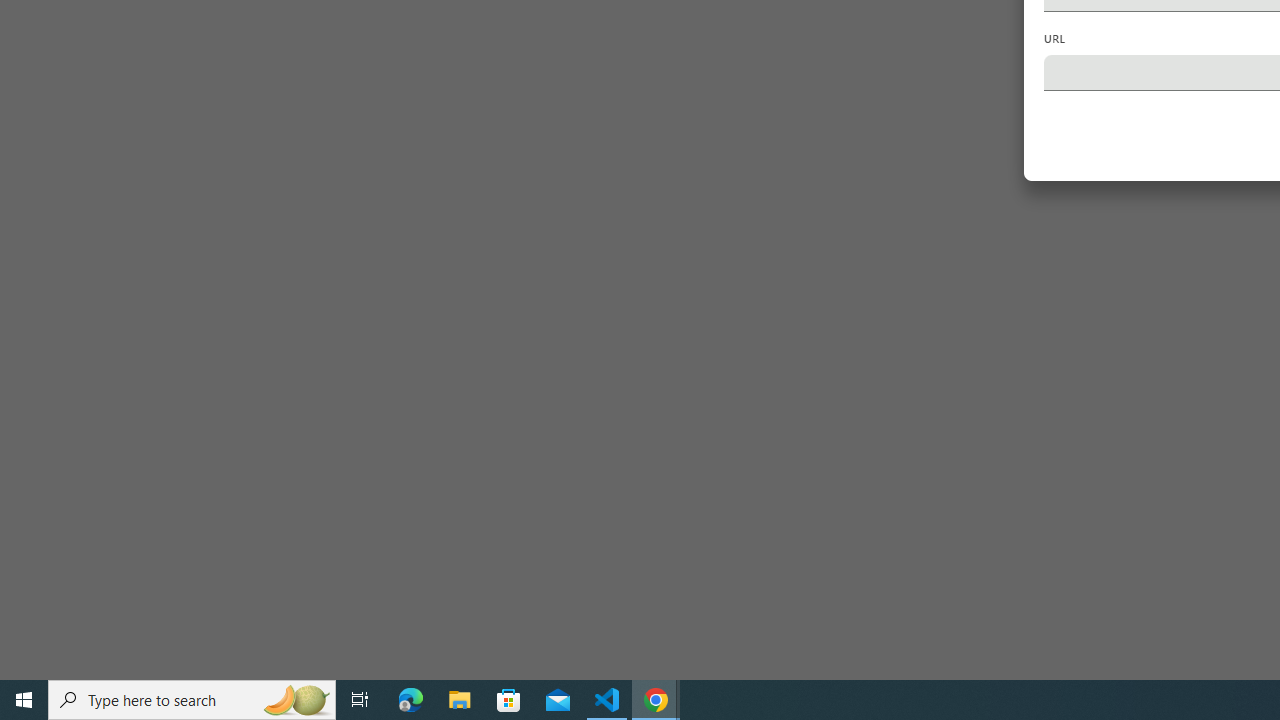 The image size is (1280, 720). Describe the element at coordinates (411, 700) in the screenshot. I see `Microsoft Edge` at that location.